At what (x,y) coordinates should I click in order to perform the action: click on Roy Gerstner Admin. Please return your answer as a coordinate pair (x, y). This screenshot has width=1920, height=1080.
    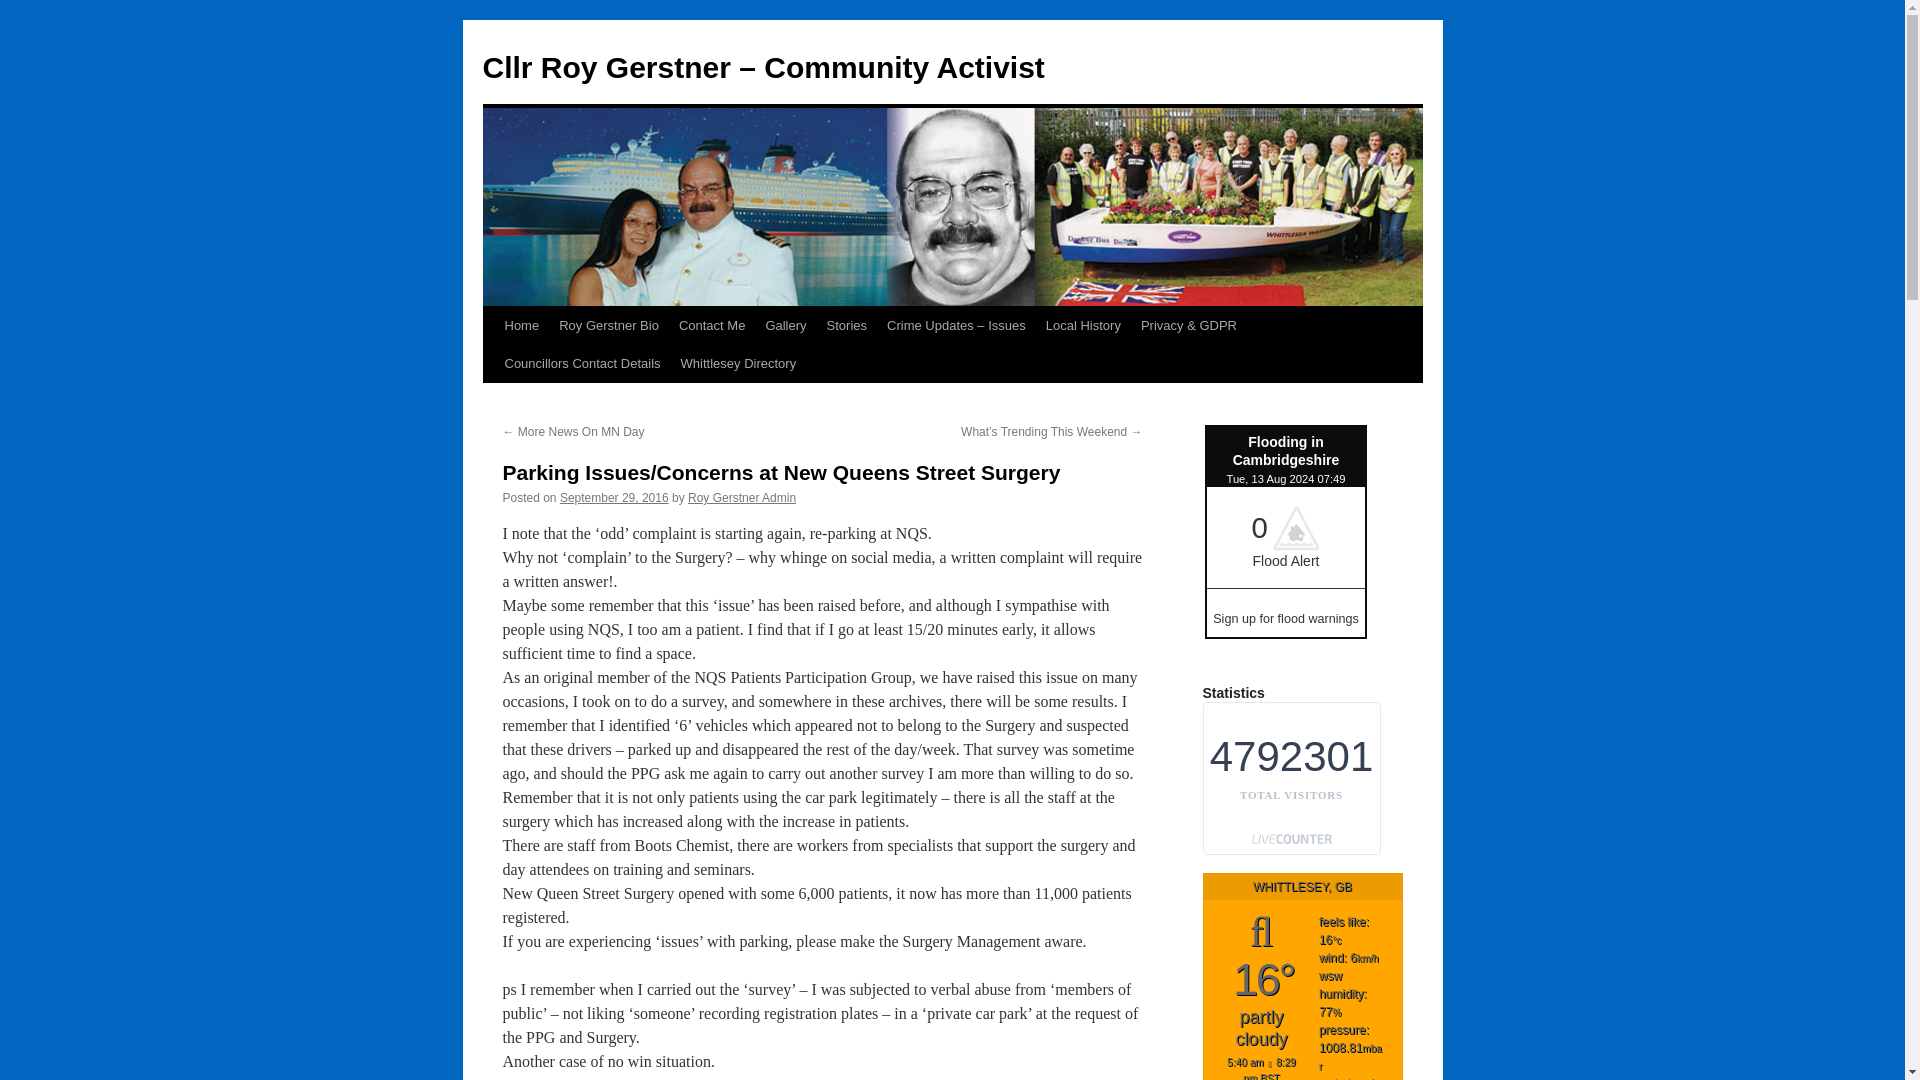
    Looking at the image, I should click on (742, 498).